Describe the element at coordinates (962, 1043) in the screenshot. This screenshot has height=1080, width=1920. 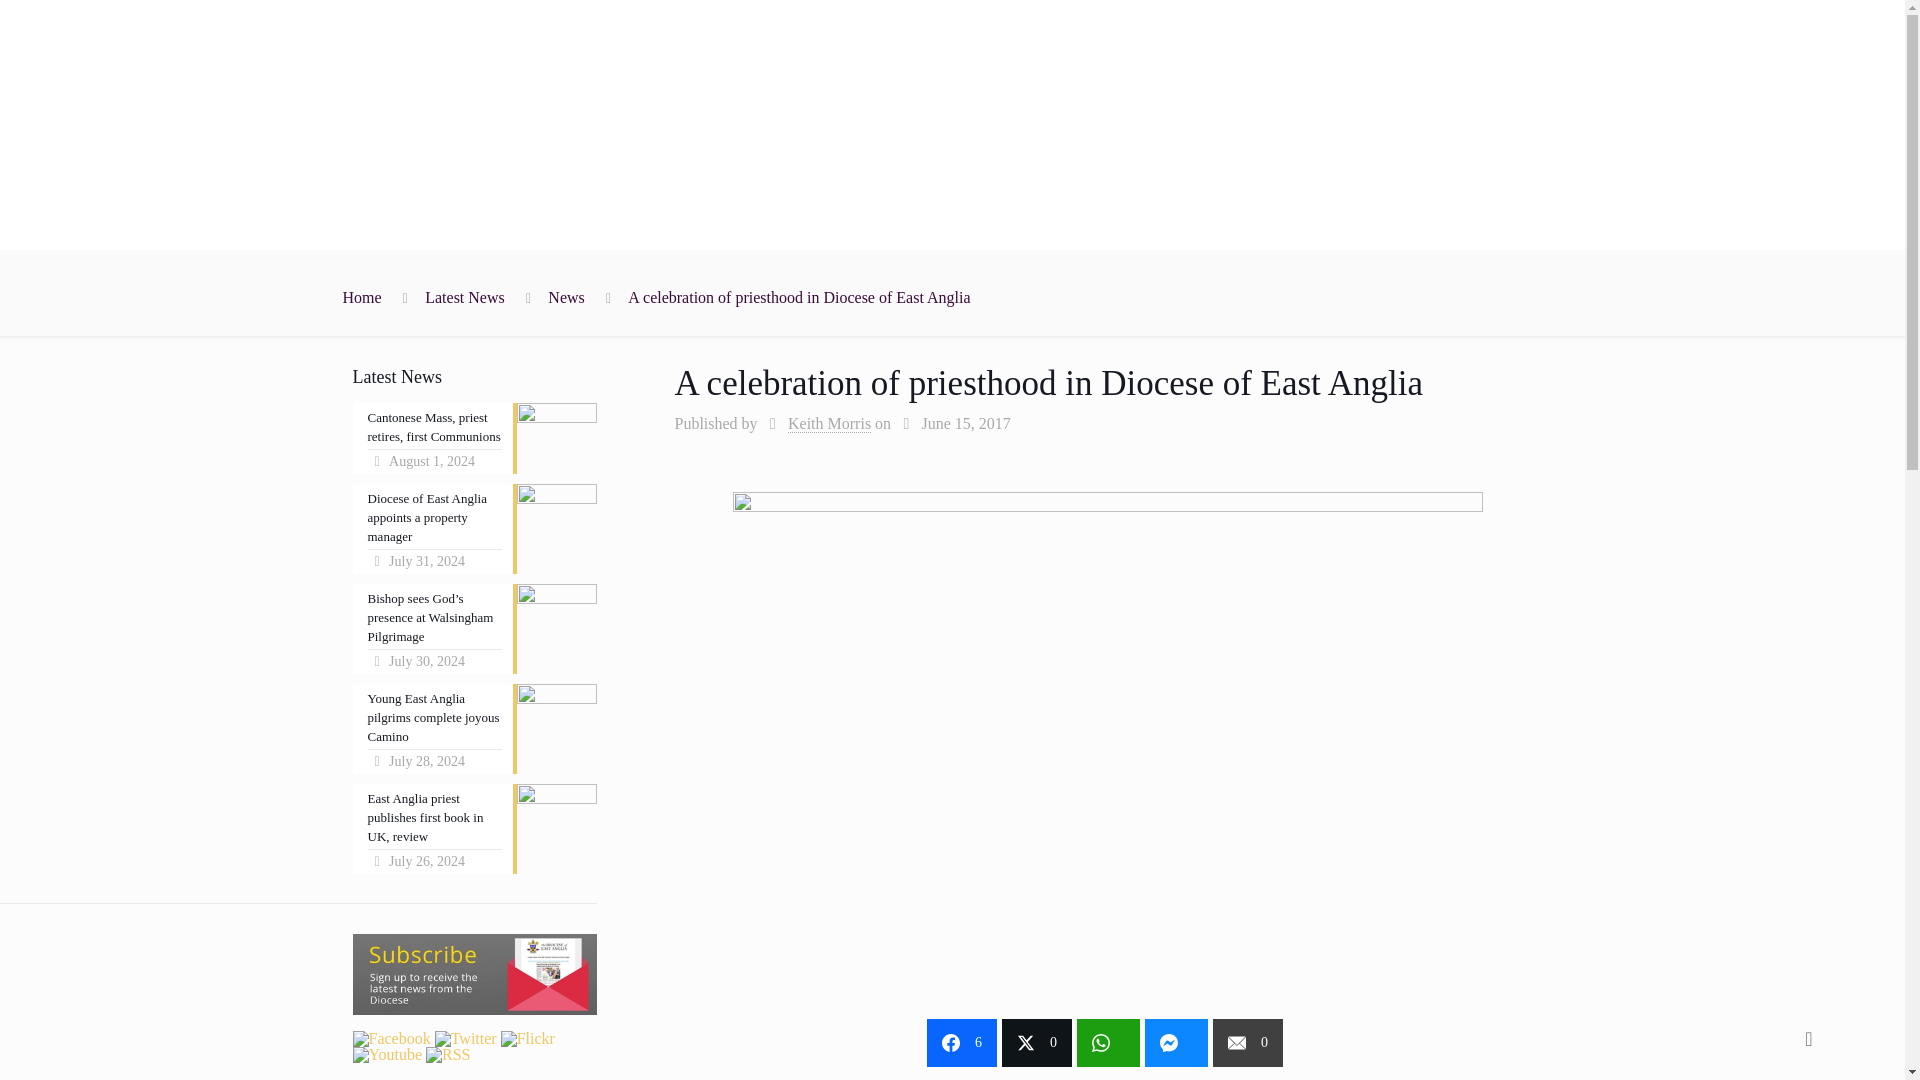
I see `Share on Facebook` at that location.